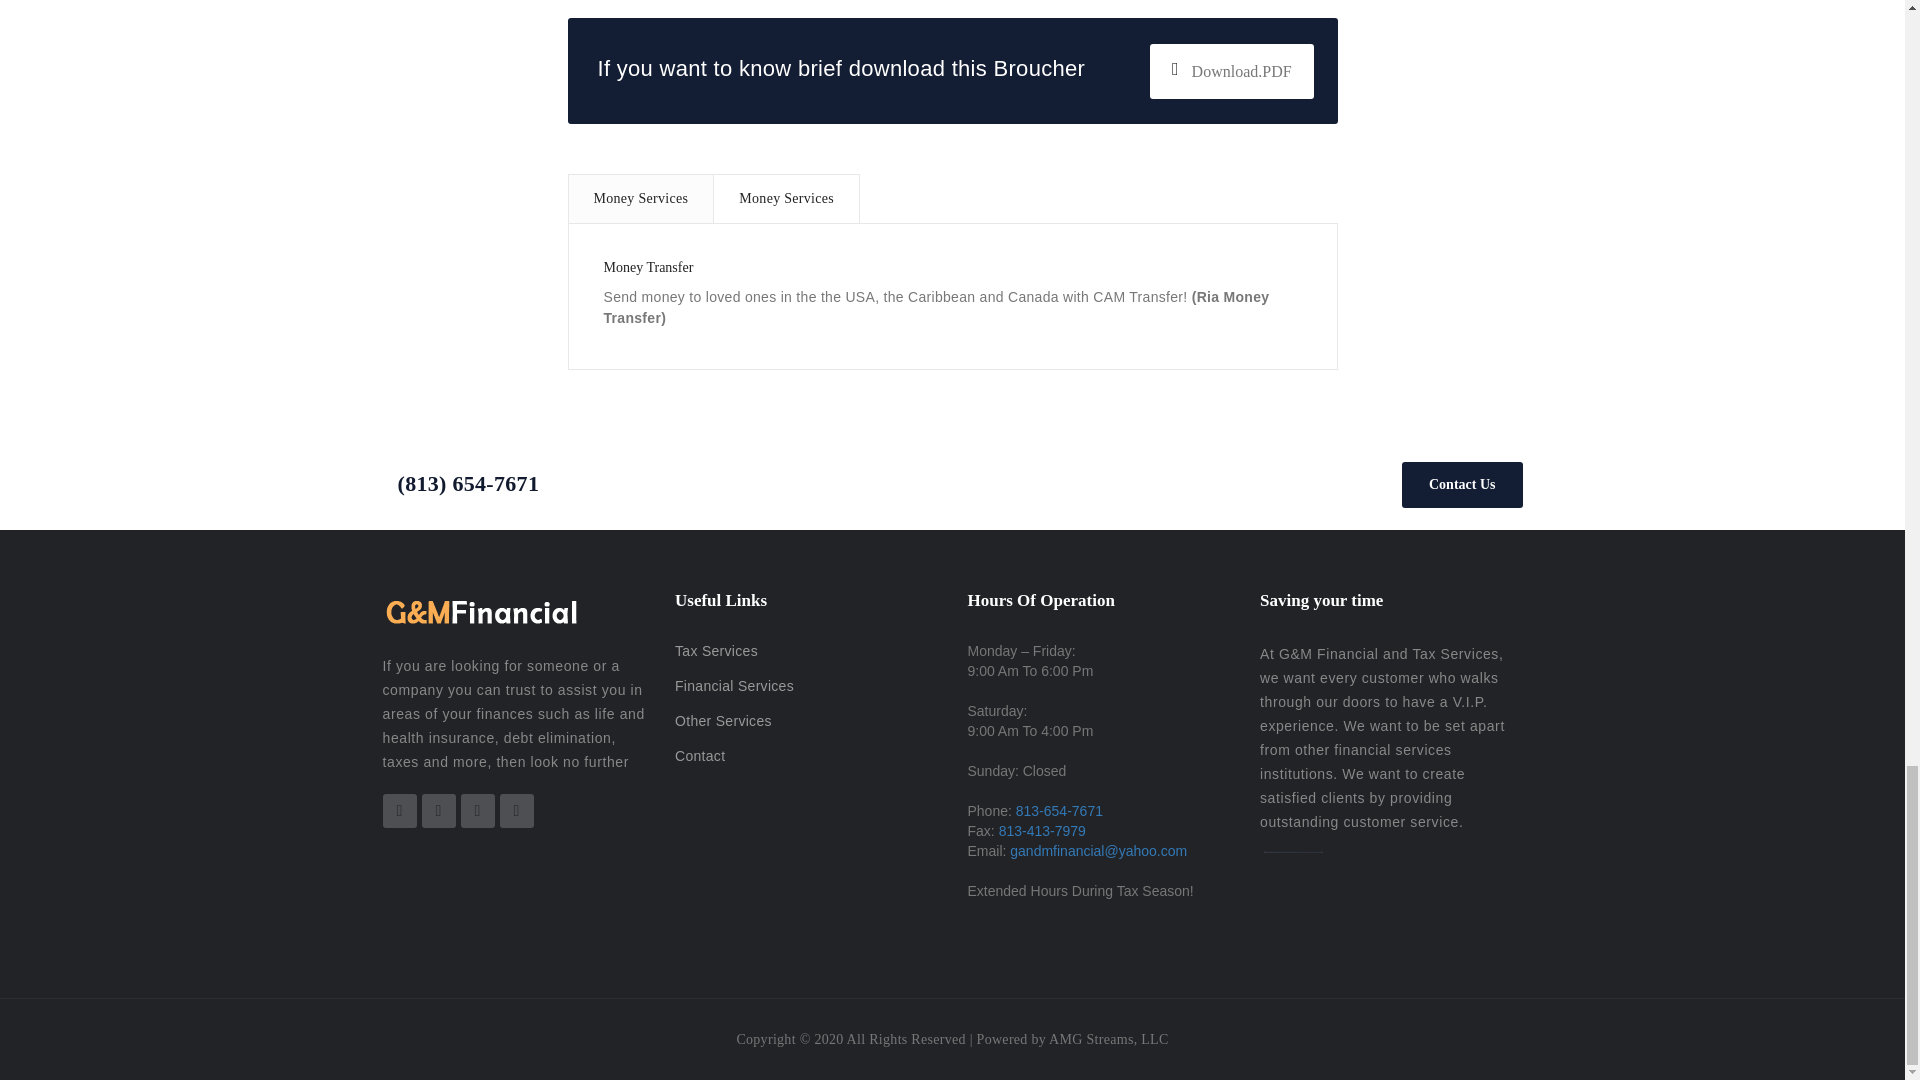  Describe the element at coordinates (700, 756) in the screenshot. I see `Contact` at that location.